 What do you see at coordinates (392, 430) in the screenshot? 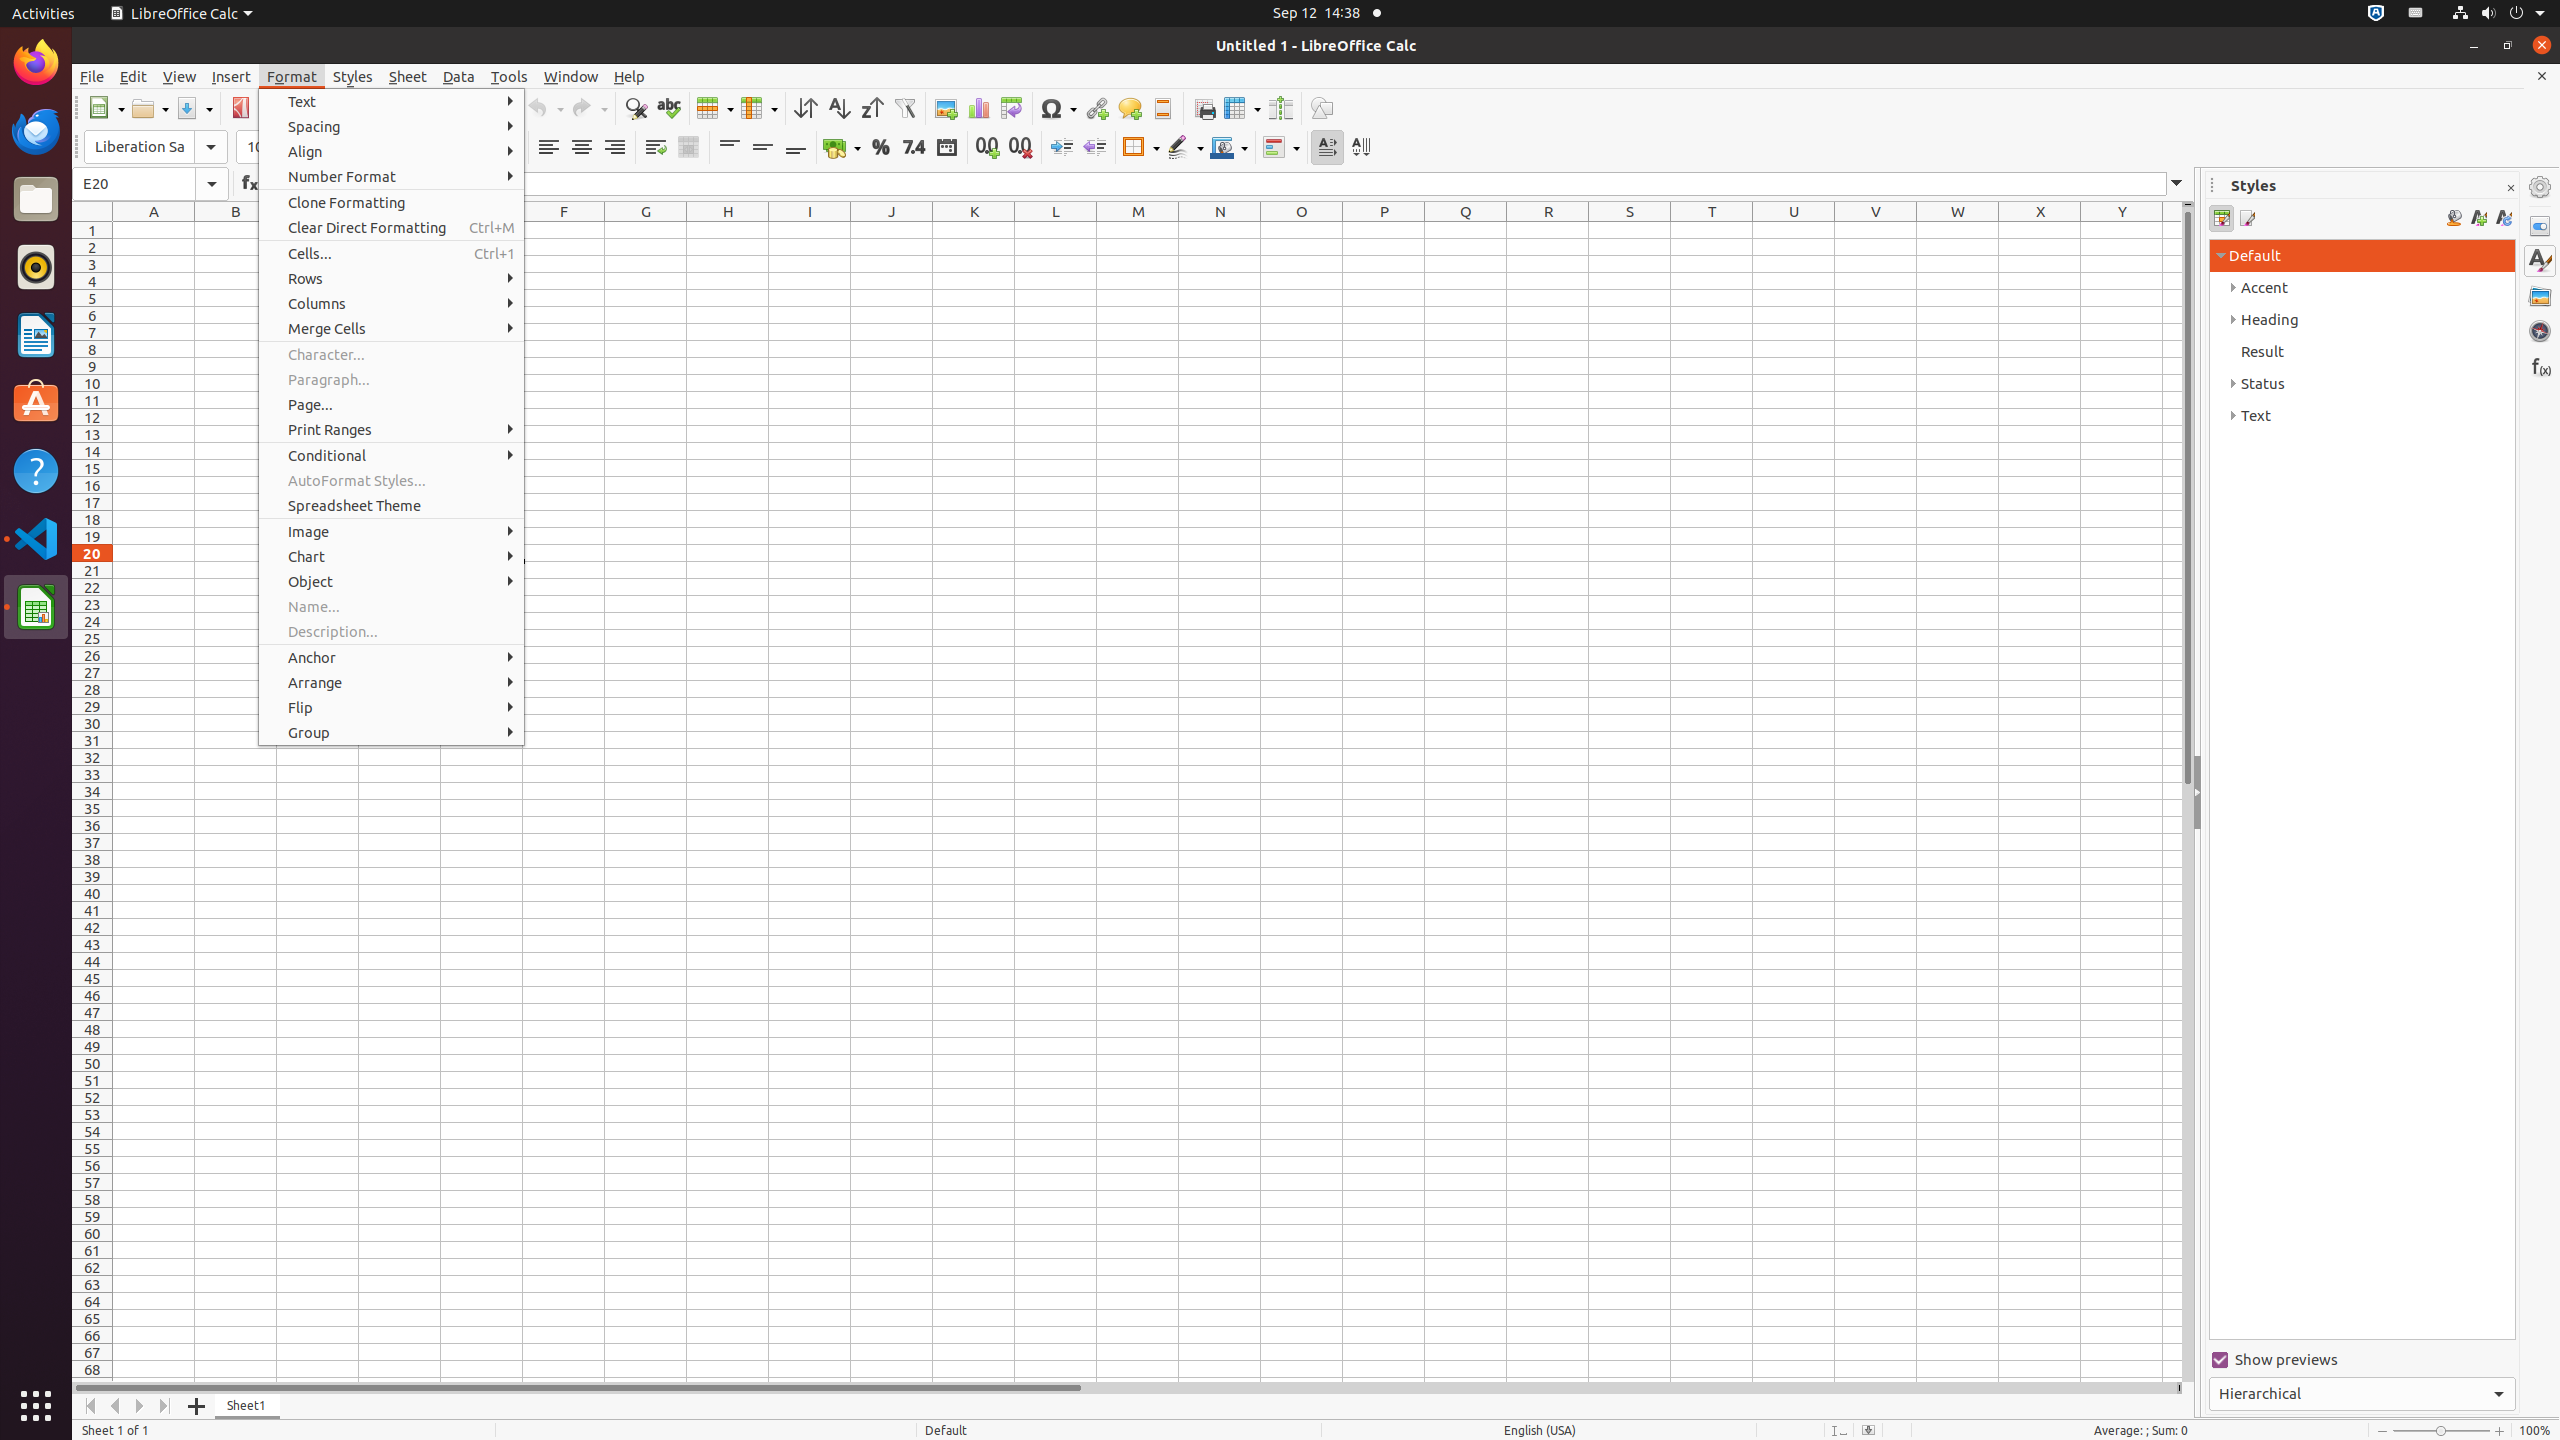
I see `Print Ranges` at bounding box center [392, 430].